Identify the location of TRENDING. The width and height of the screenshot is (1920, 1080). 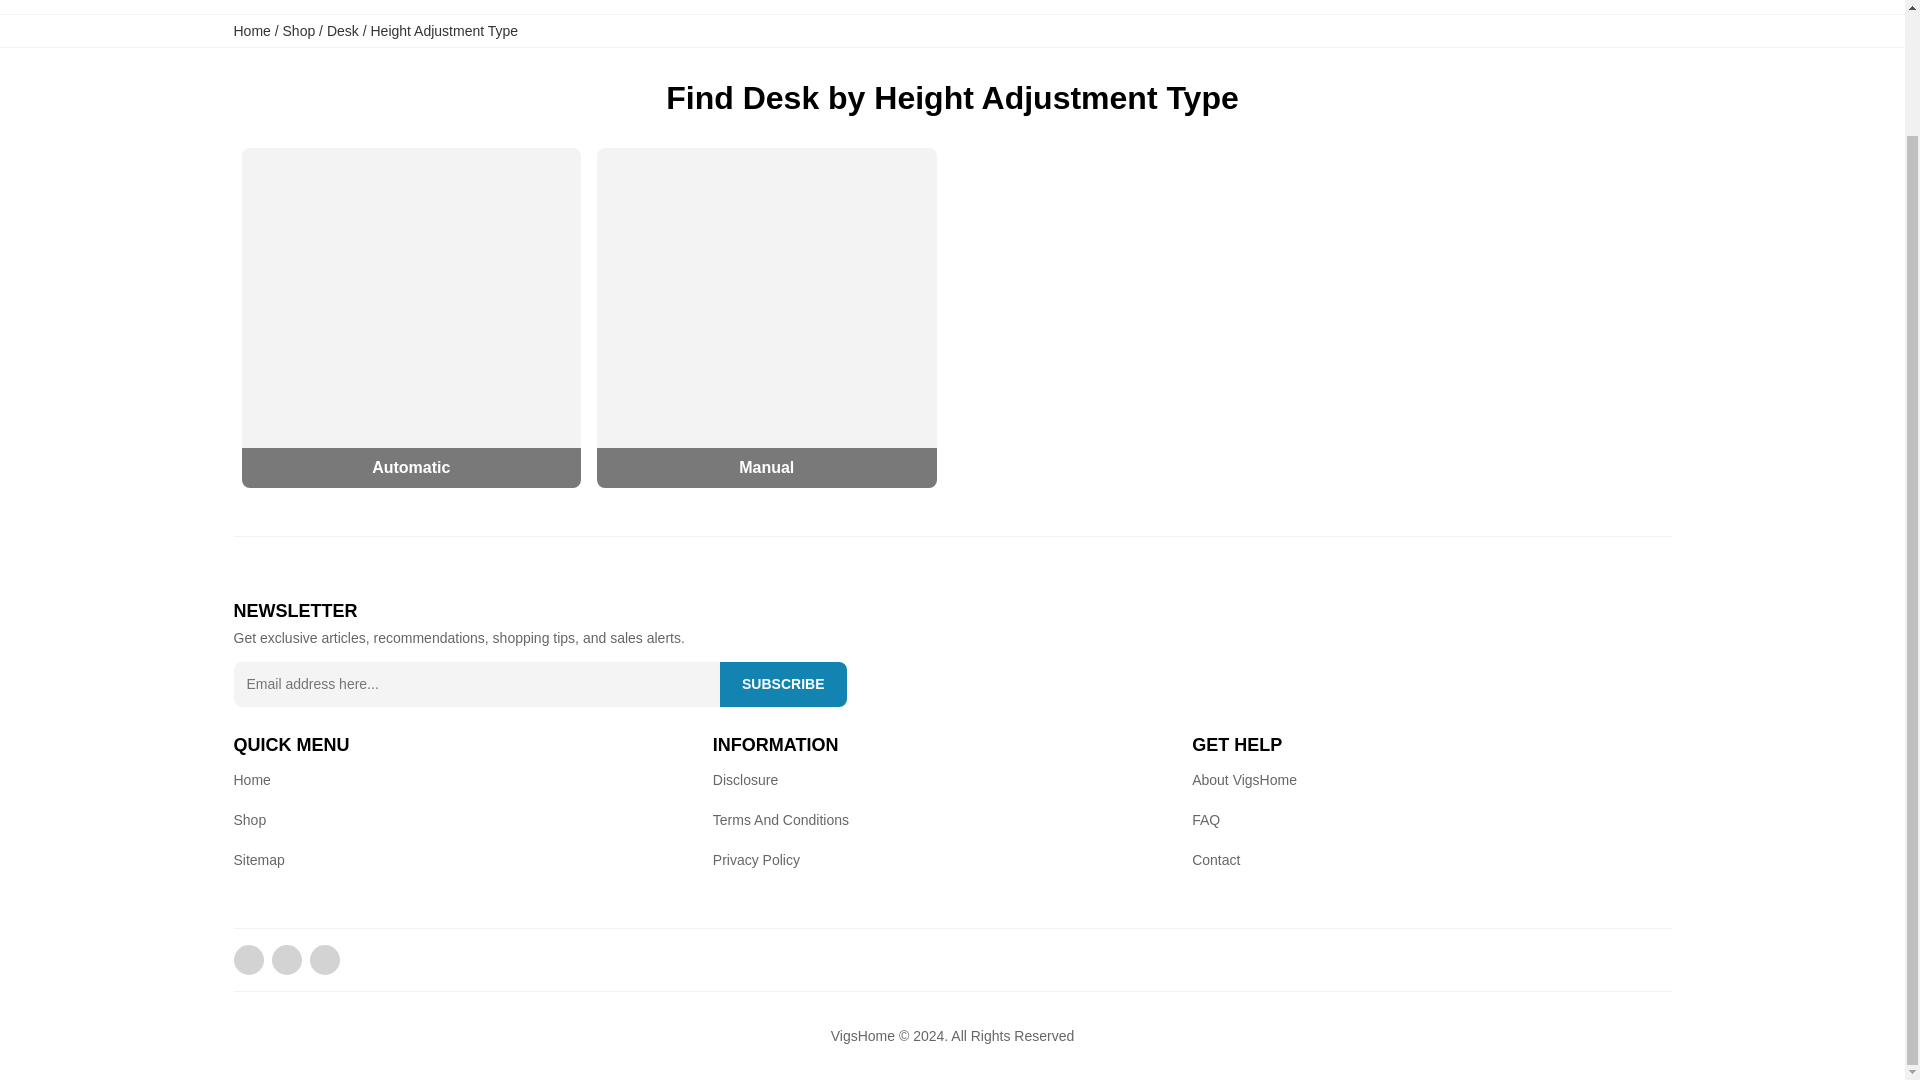
(1732, 6).